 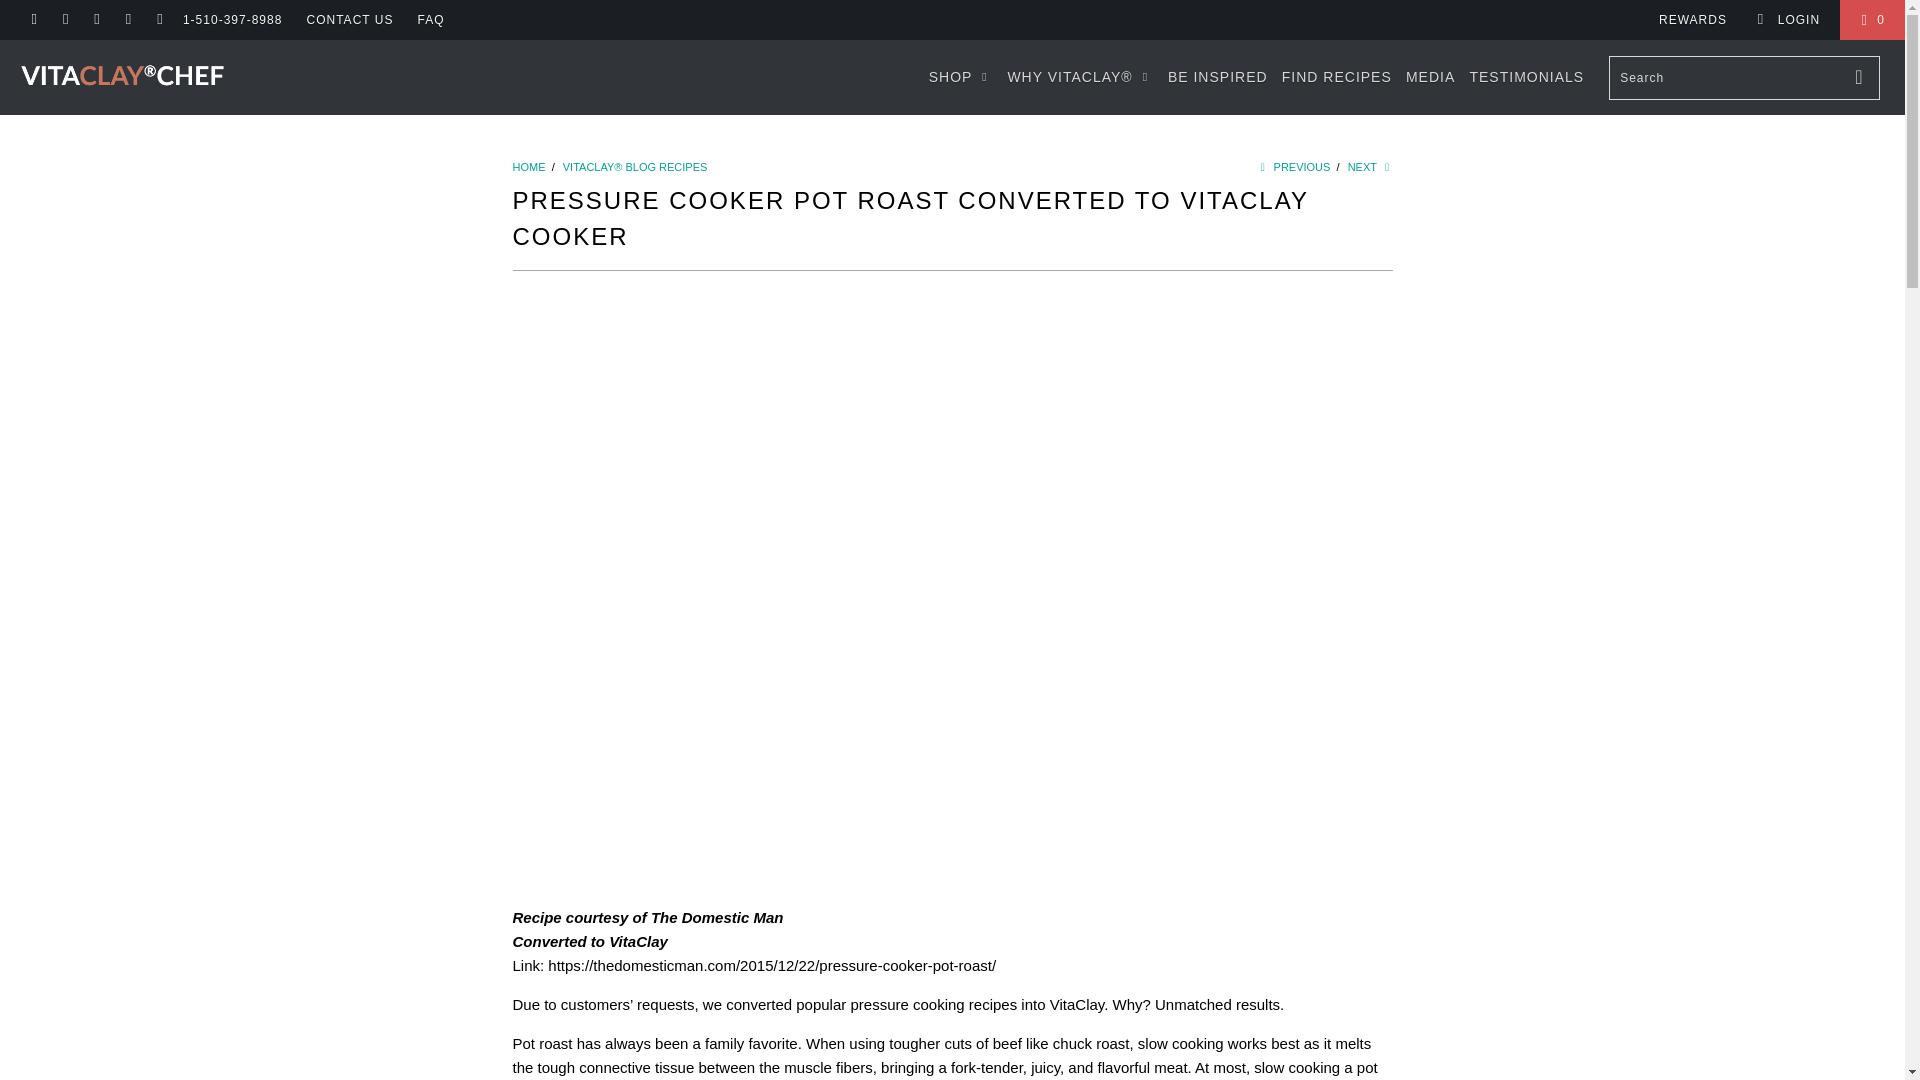 What do you see at coordinates (350, 20) in the screenshot?
I see `CONTACT US` at bounding box center [350, 20].